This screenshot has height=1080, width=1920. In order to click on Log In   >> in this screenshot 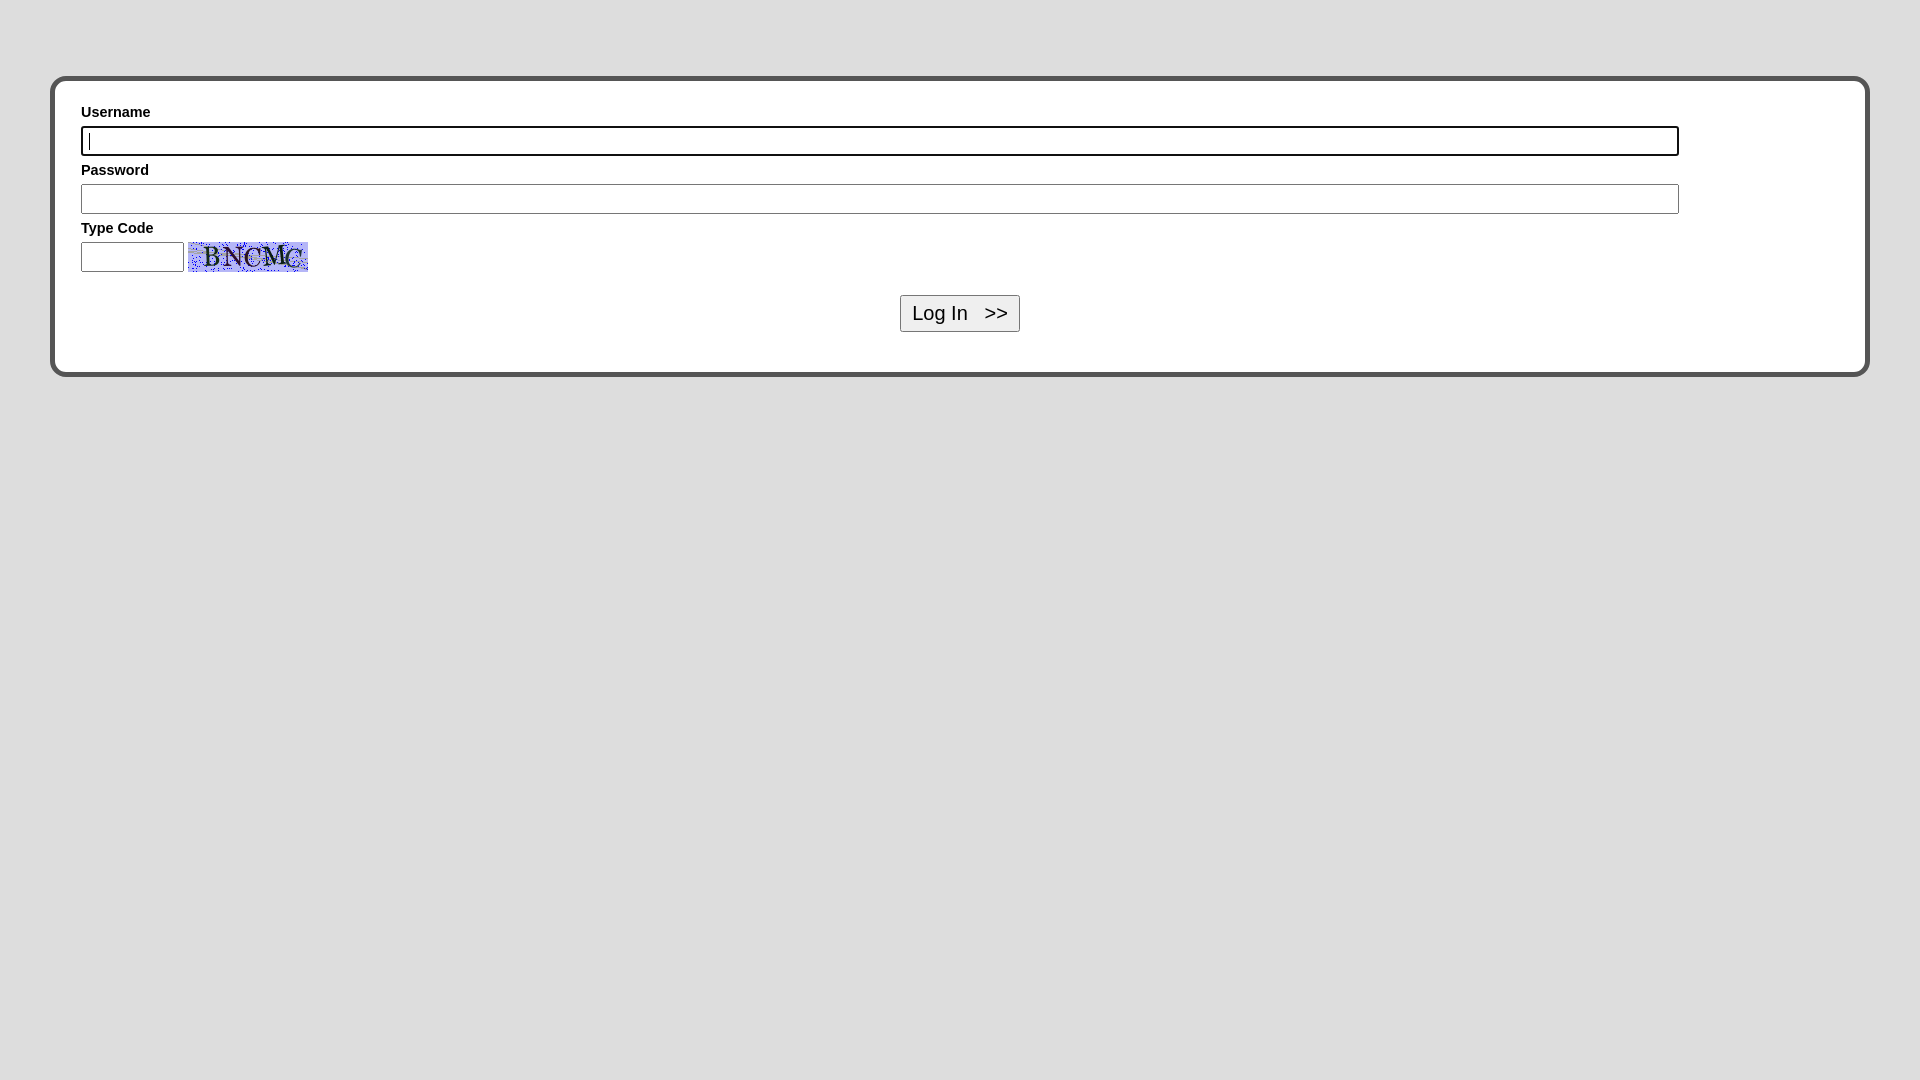, I will do `click(960, 314)`.